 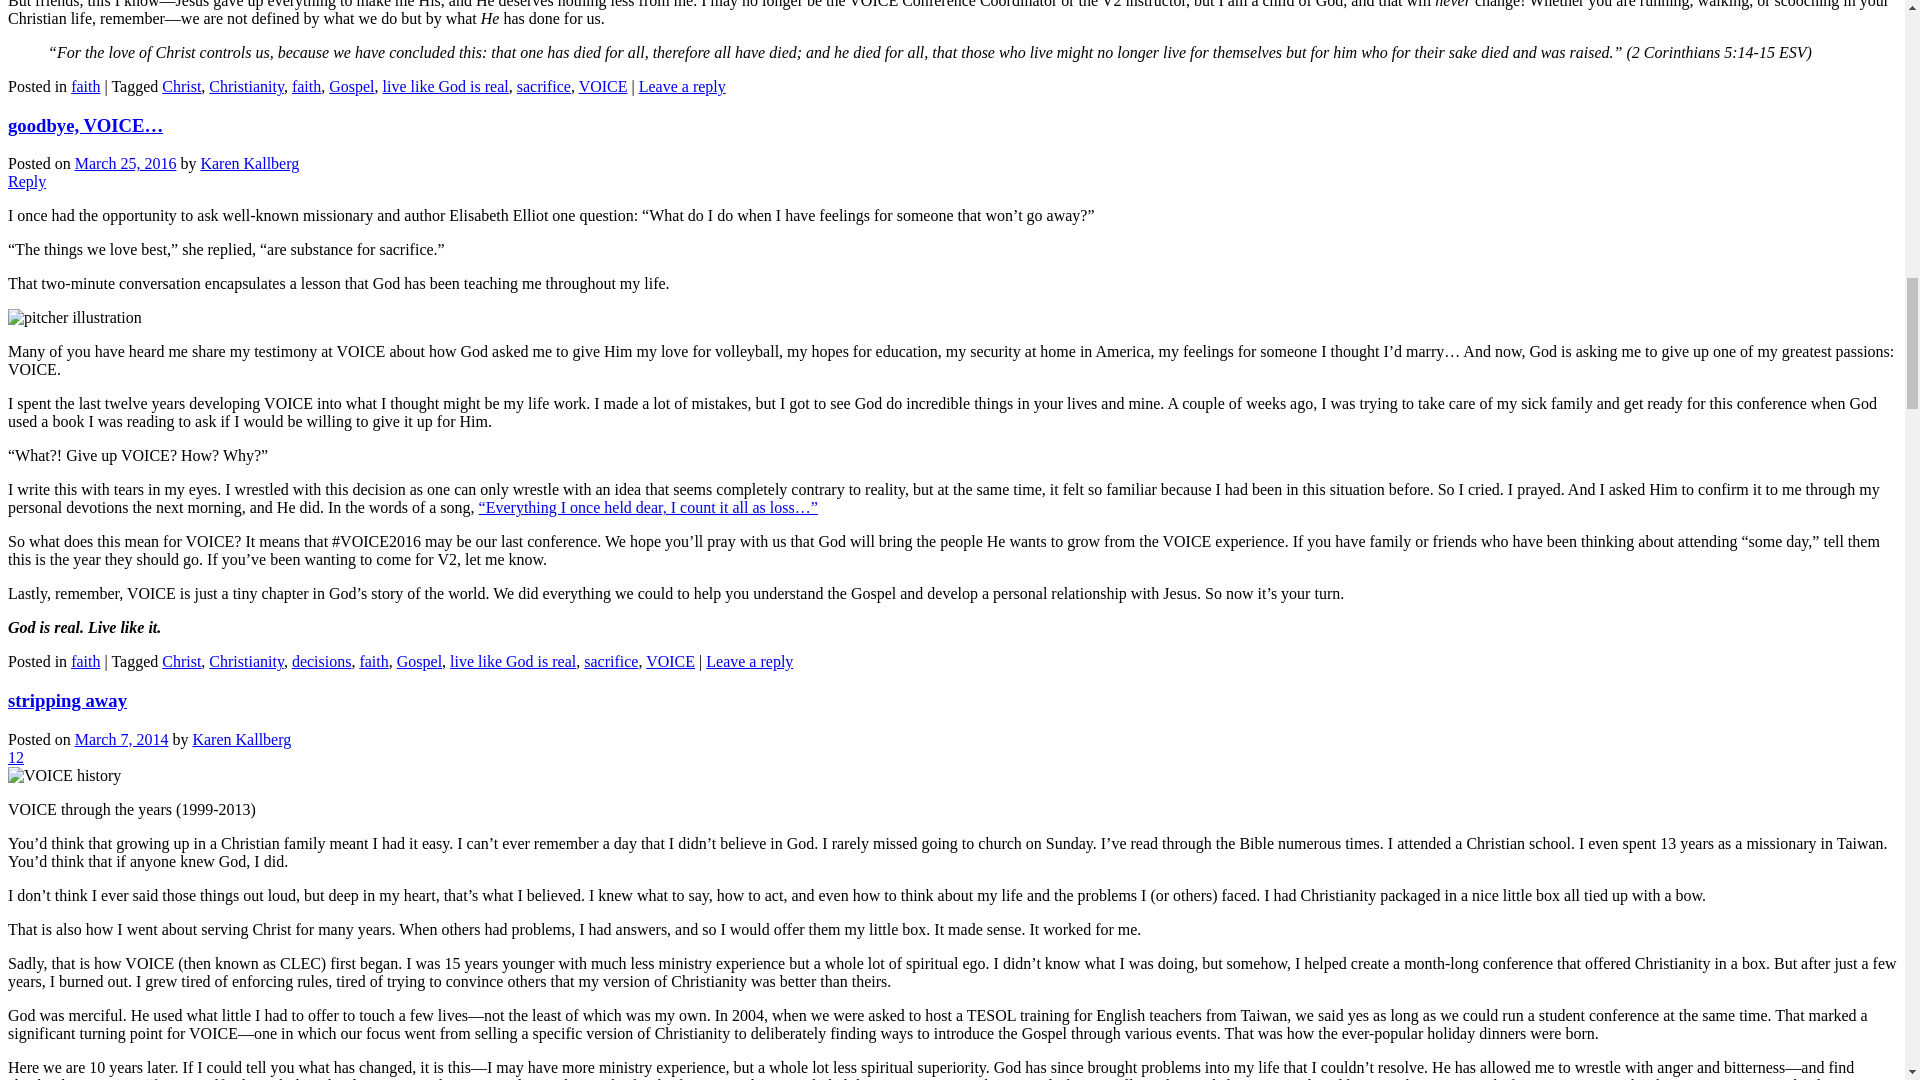 I want to click on 10:05 pm, so click(x=125, y=163).